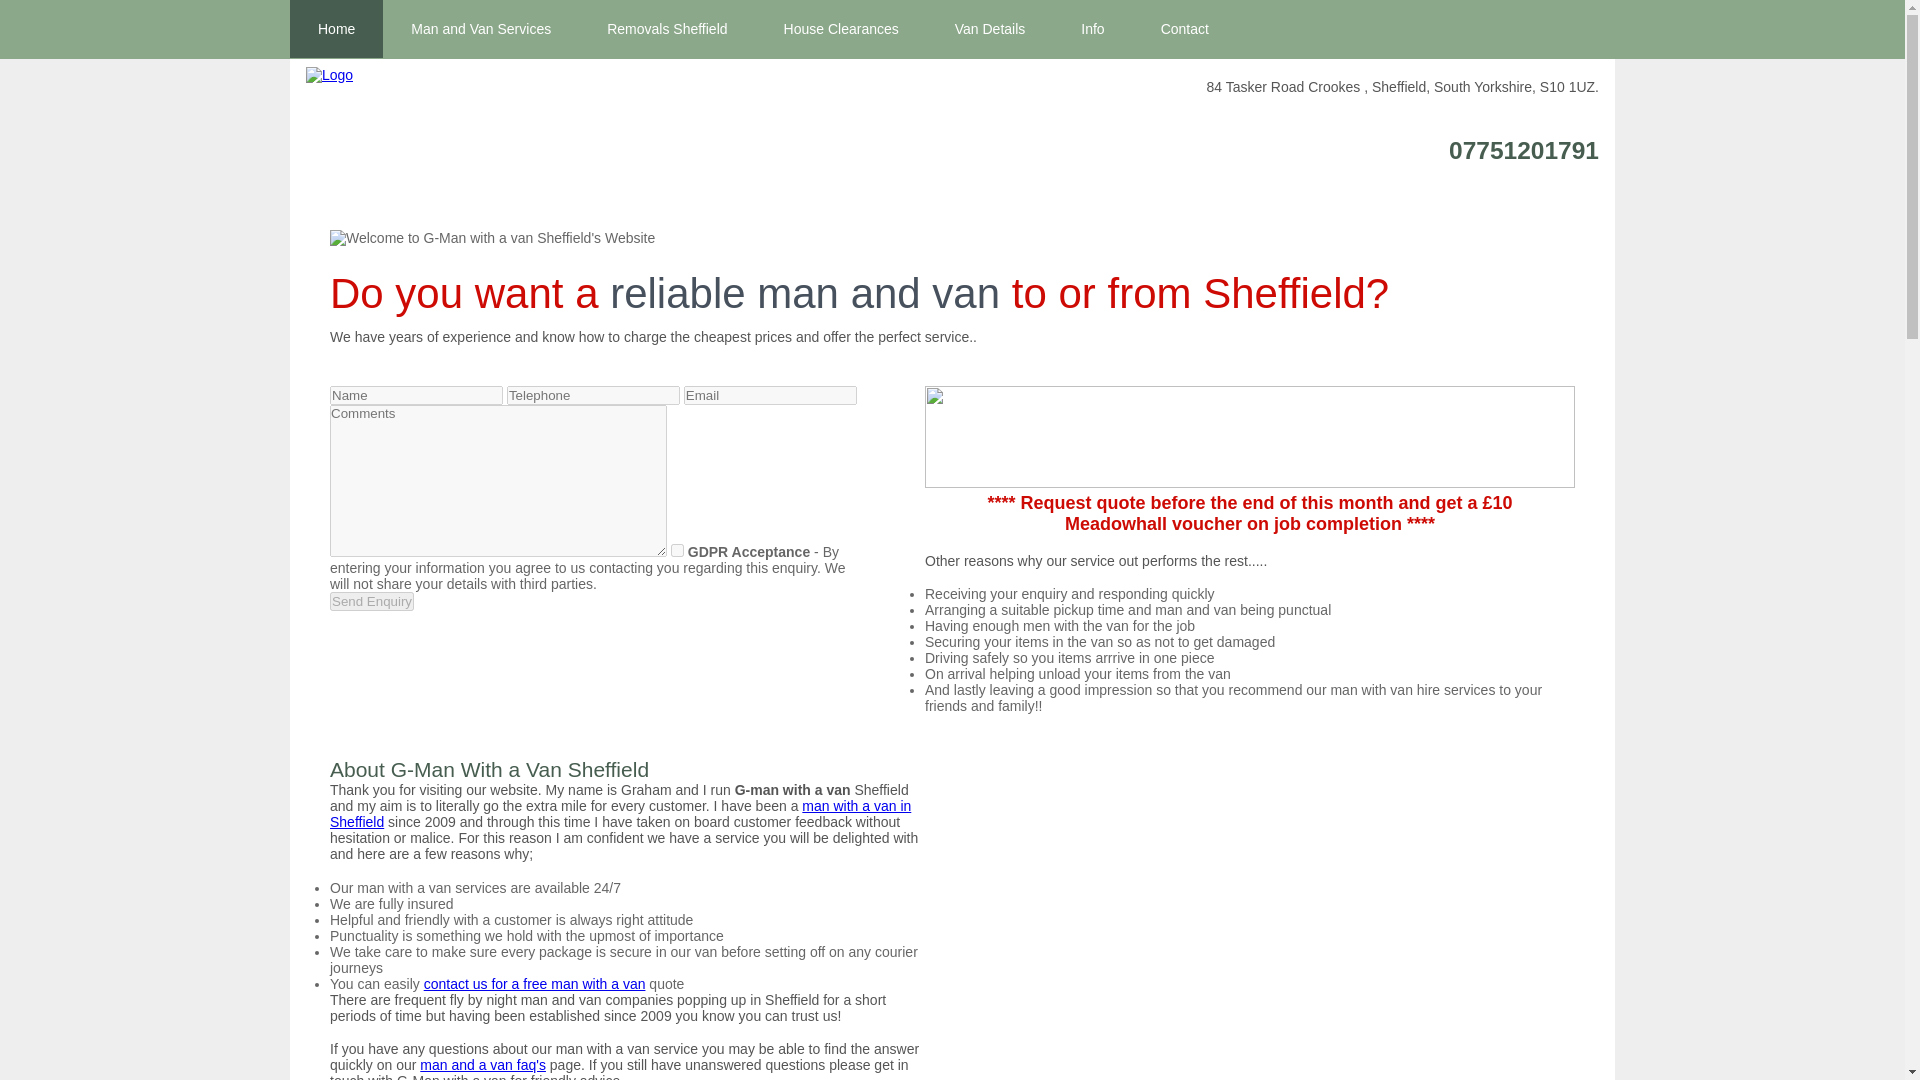  I want to click on Man and Van Services, so click(480, 29).